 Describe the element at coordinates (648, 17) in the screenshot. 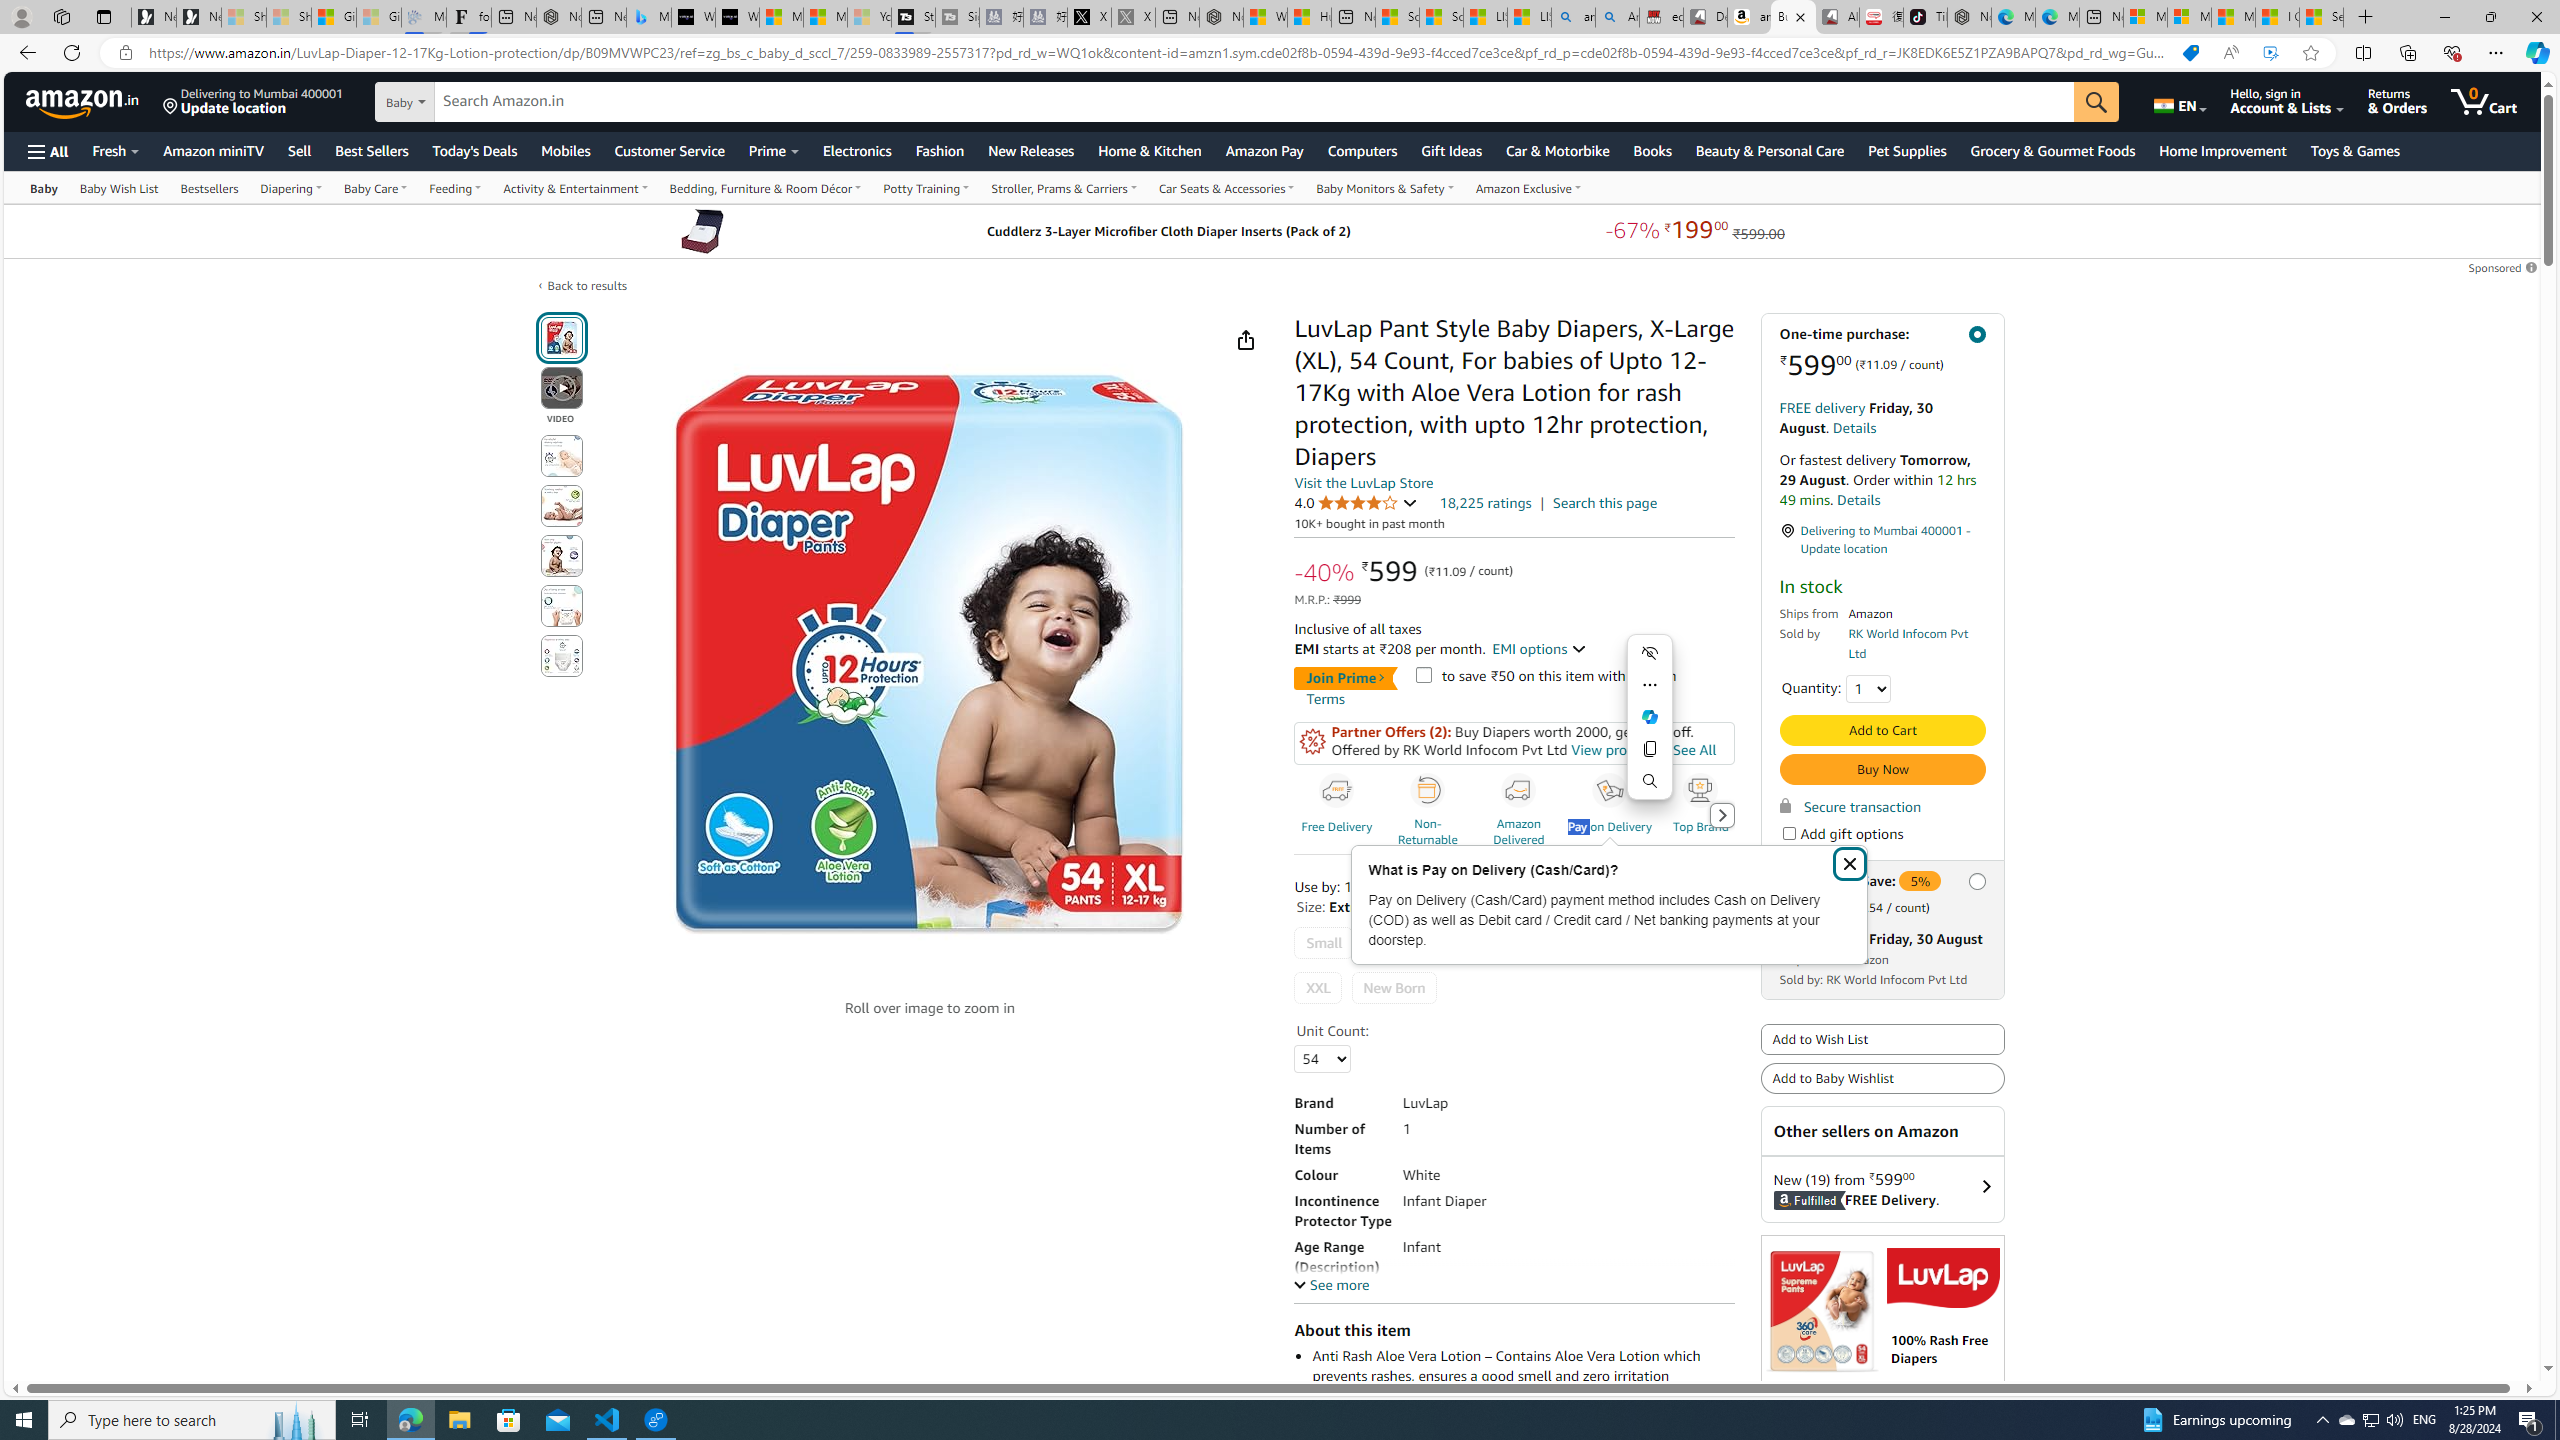

I see `Microsoft Bing Travel - Shangri-La Hotel Bangkok` at that location.